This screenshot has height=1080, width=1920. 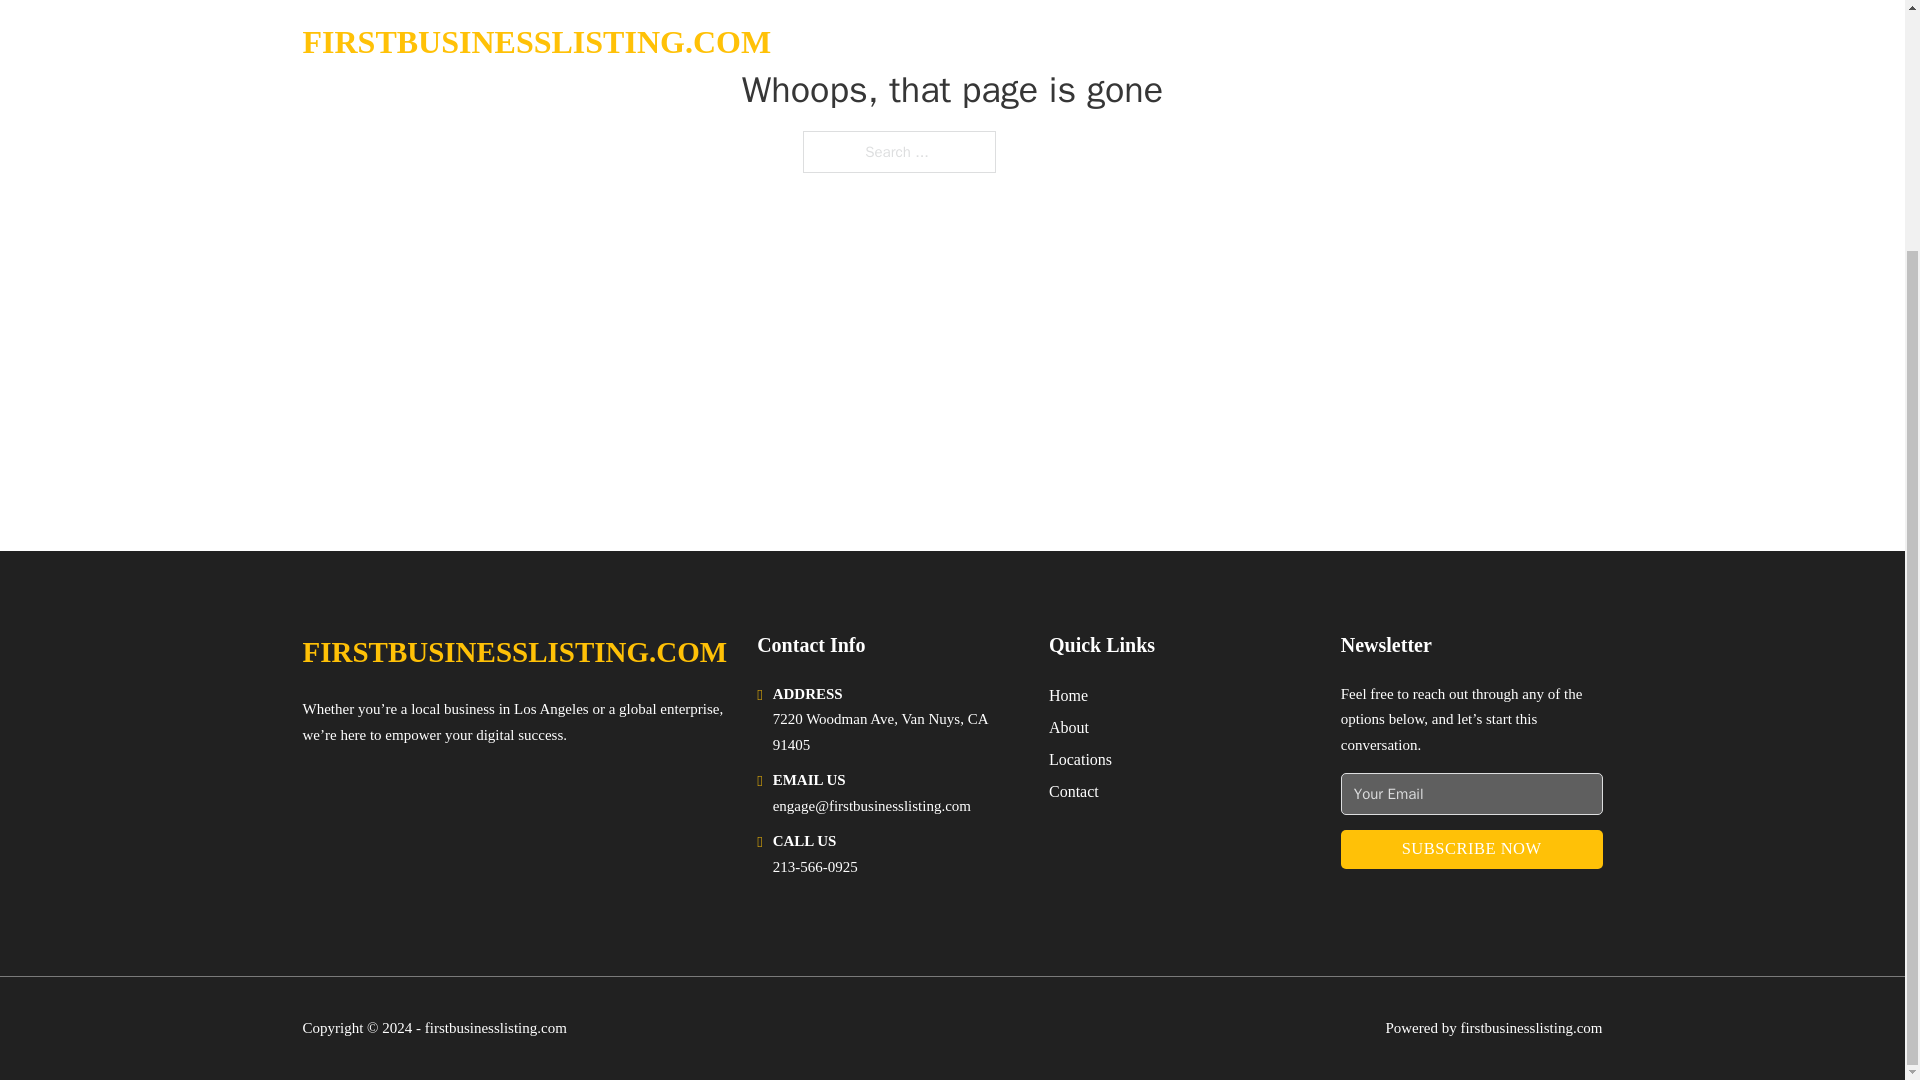 What do you see at coordinates (1068, 694) in the screenshot?
I see `Home` at bounding box center [1068, 694].